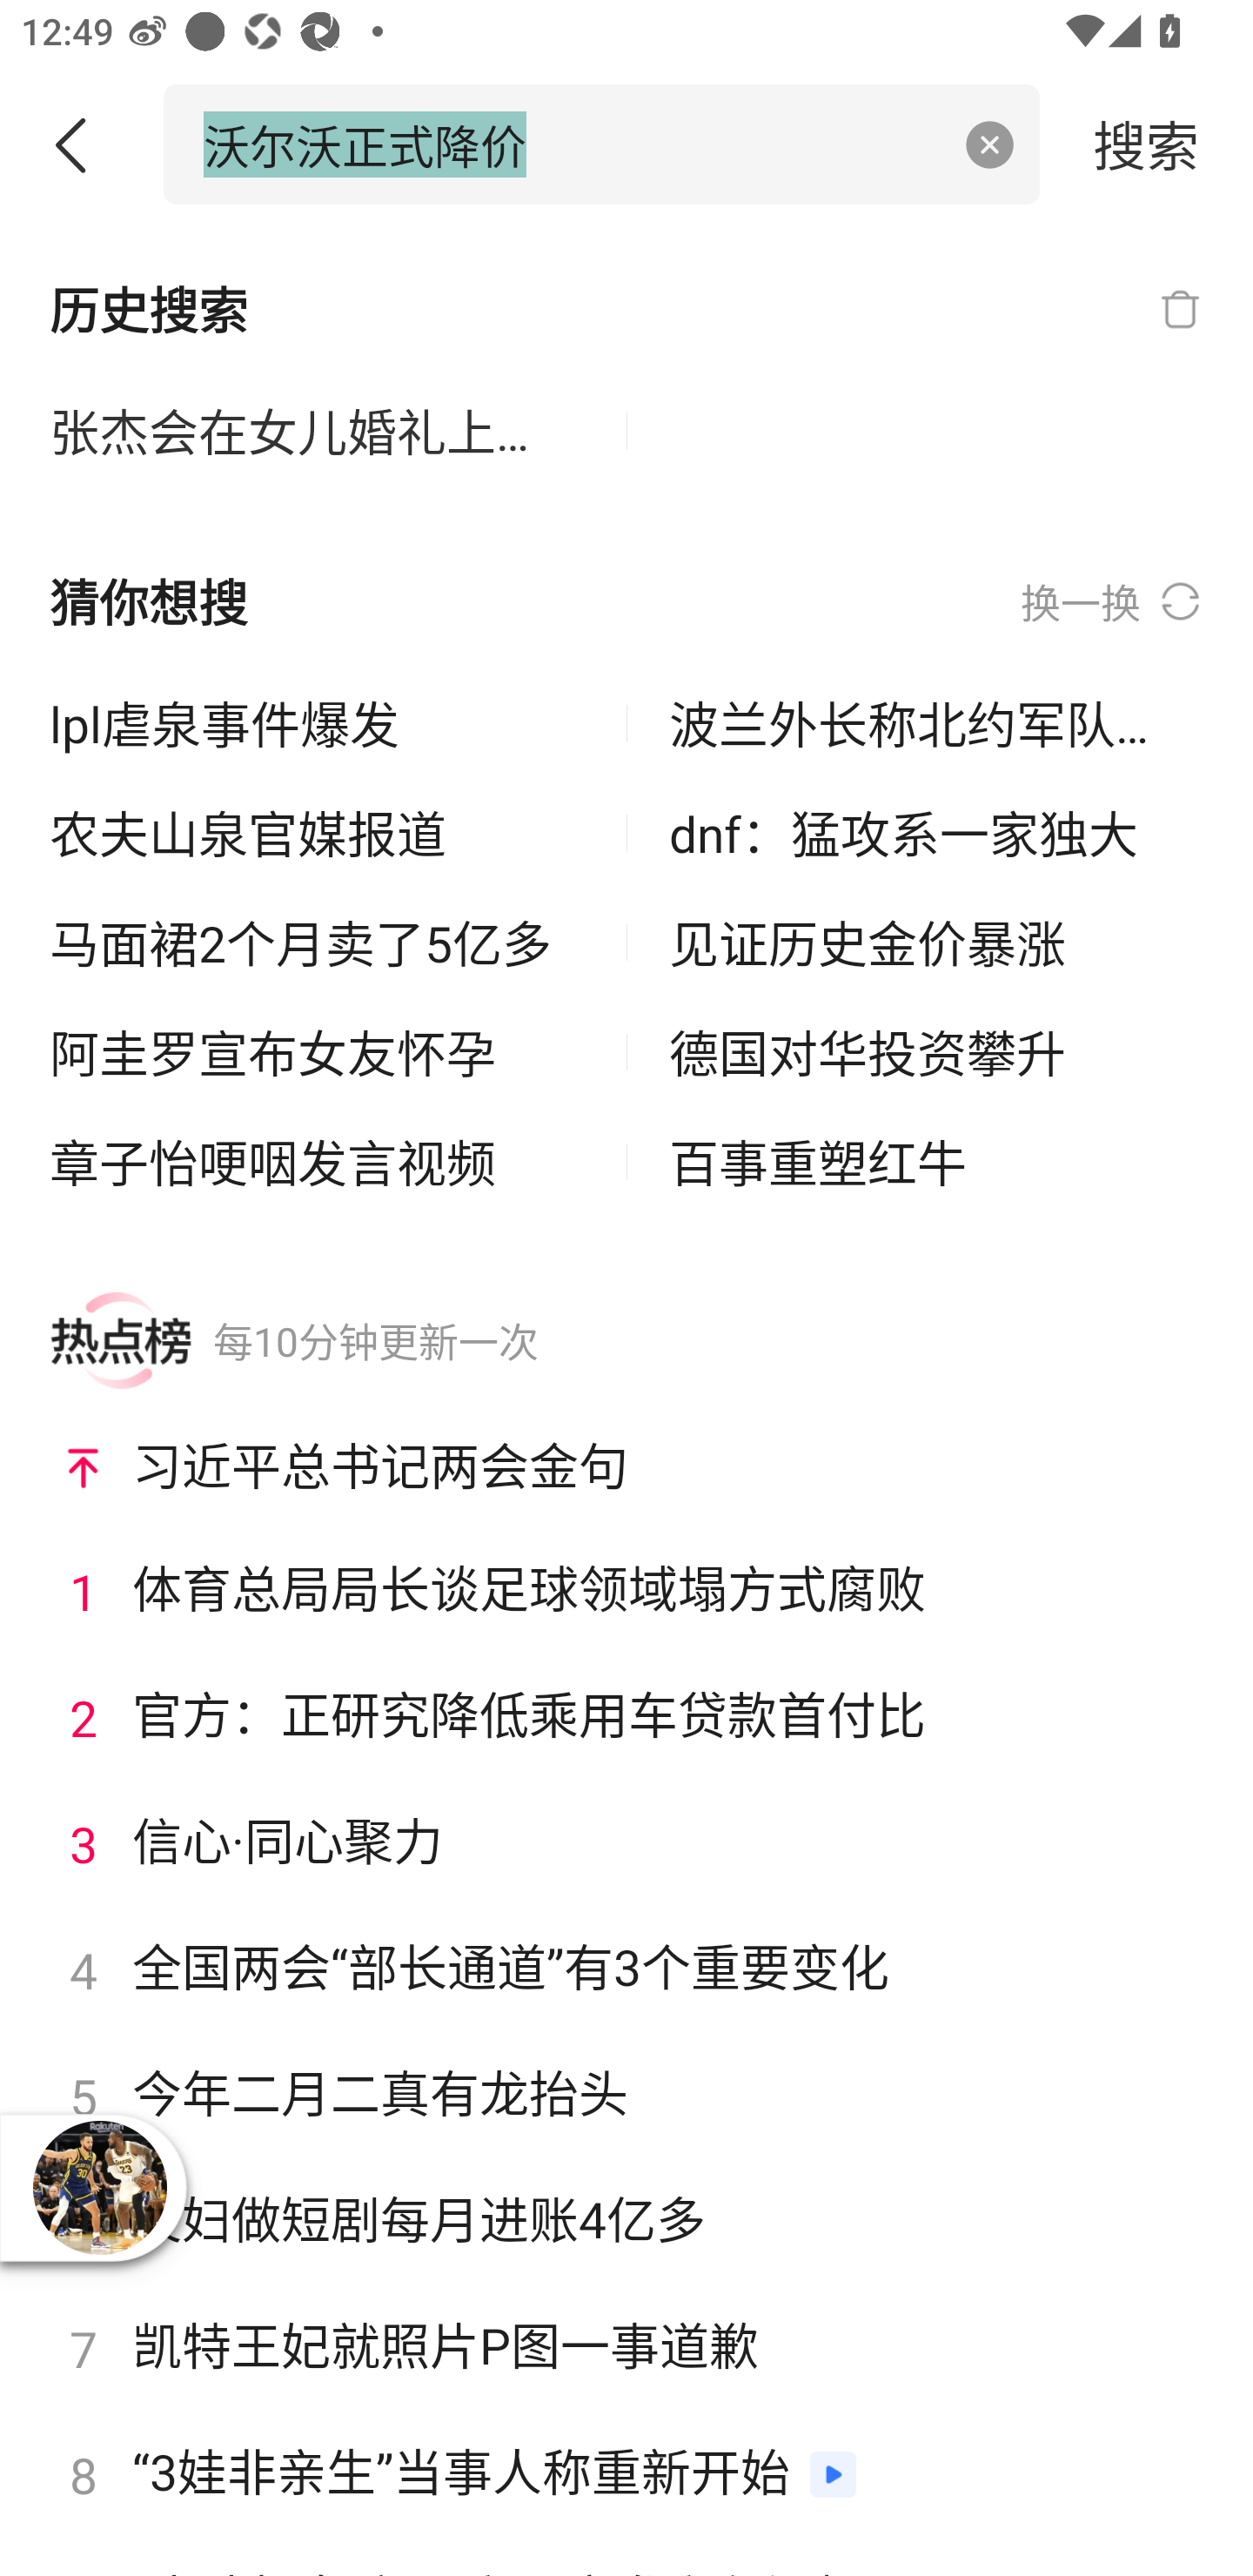 This screenshot has width=1253, height=2576. What do you see at coordinates (317, 1051) in the screenshot?
I see `阿圭罗宣布女友怀孕` at bounding box center [317, 1051].